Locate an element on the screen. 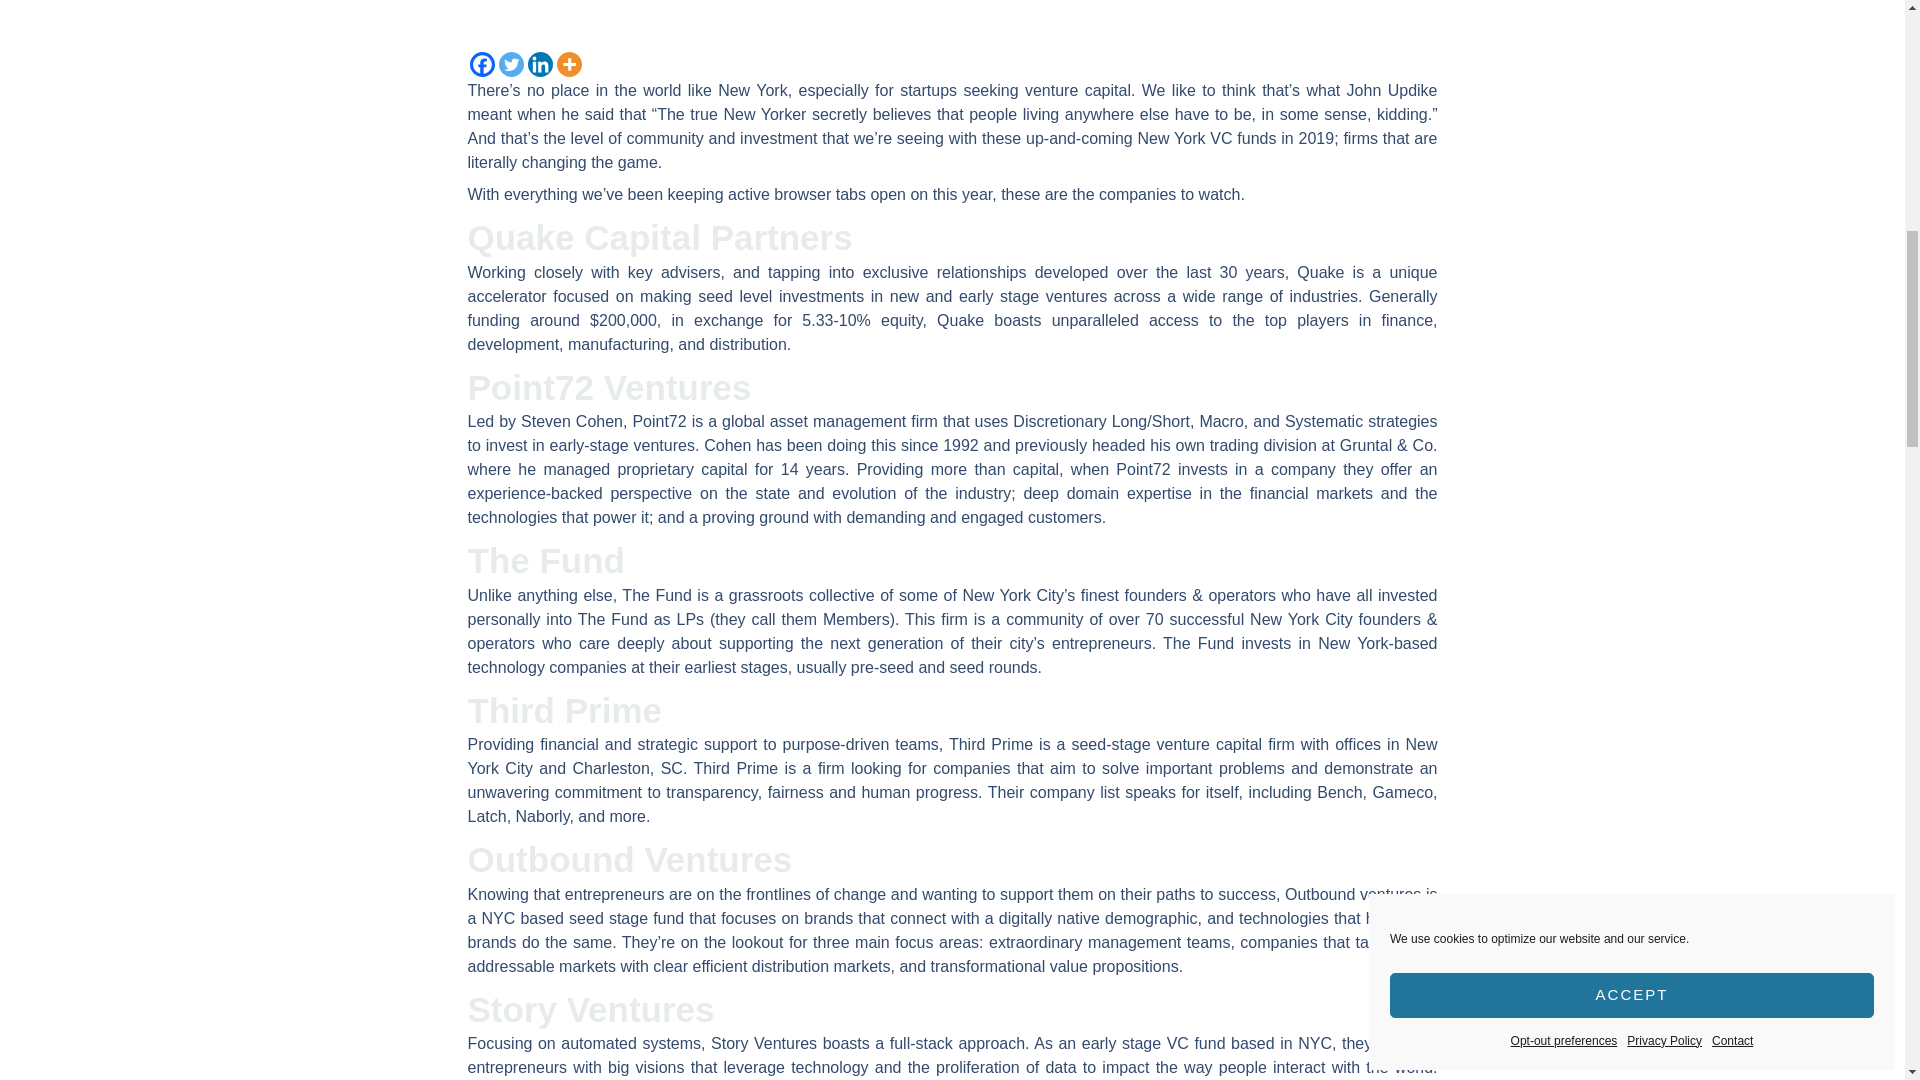  Linkedin is located at coordinates (540, 64).